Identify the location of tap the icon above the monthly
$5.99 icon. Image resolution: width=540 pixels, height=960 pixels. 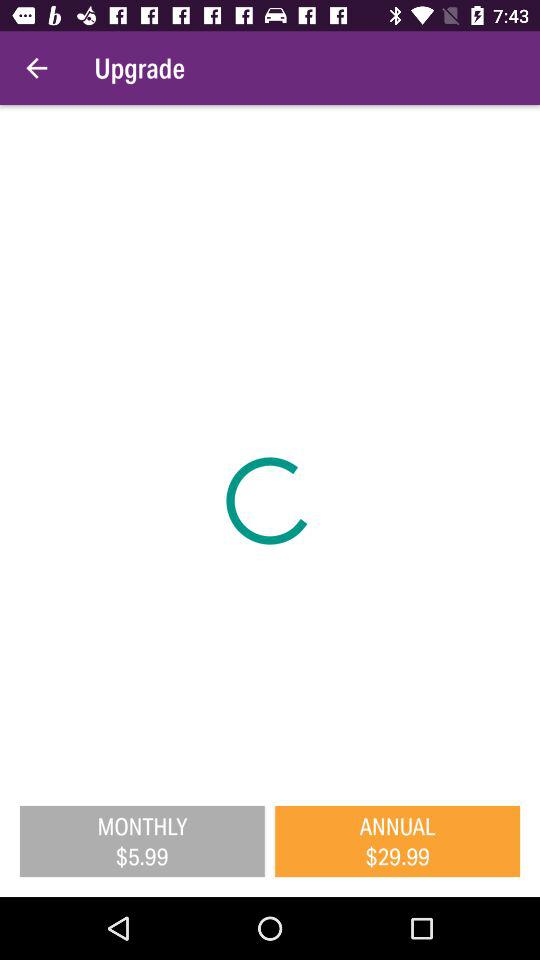
(270, 446).